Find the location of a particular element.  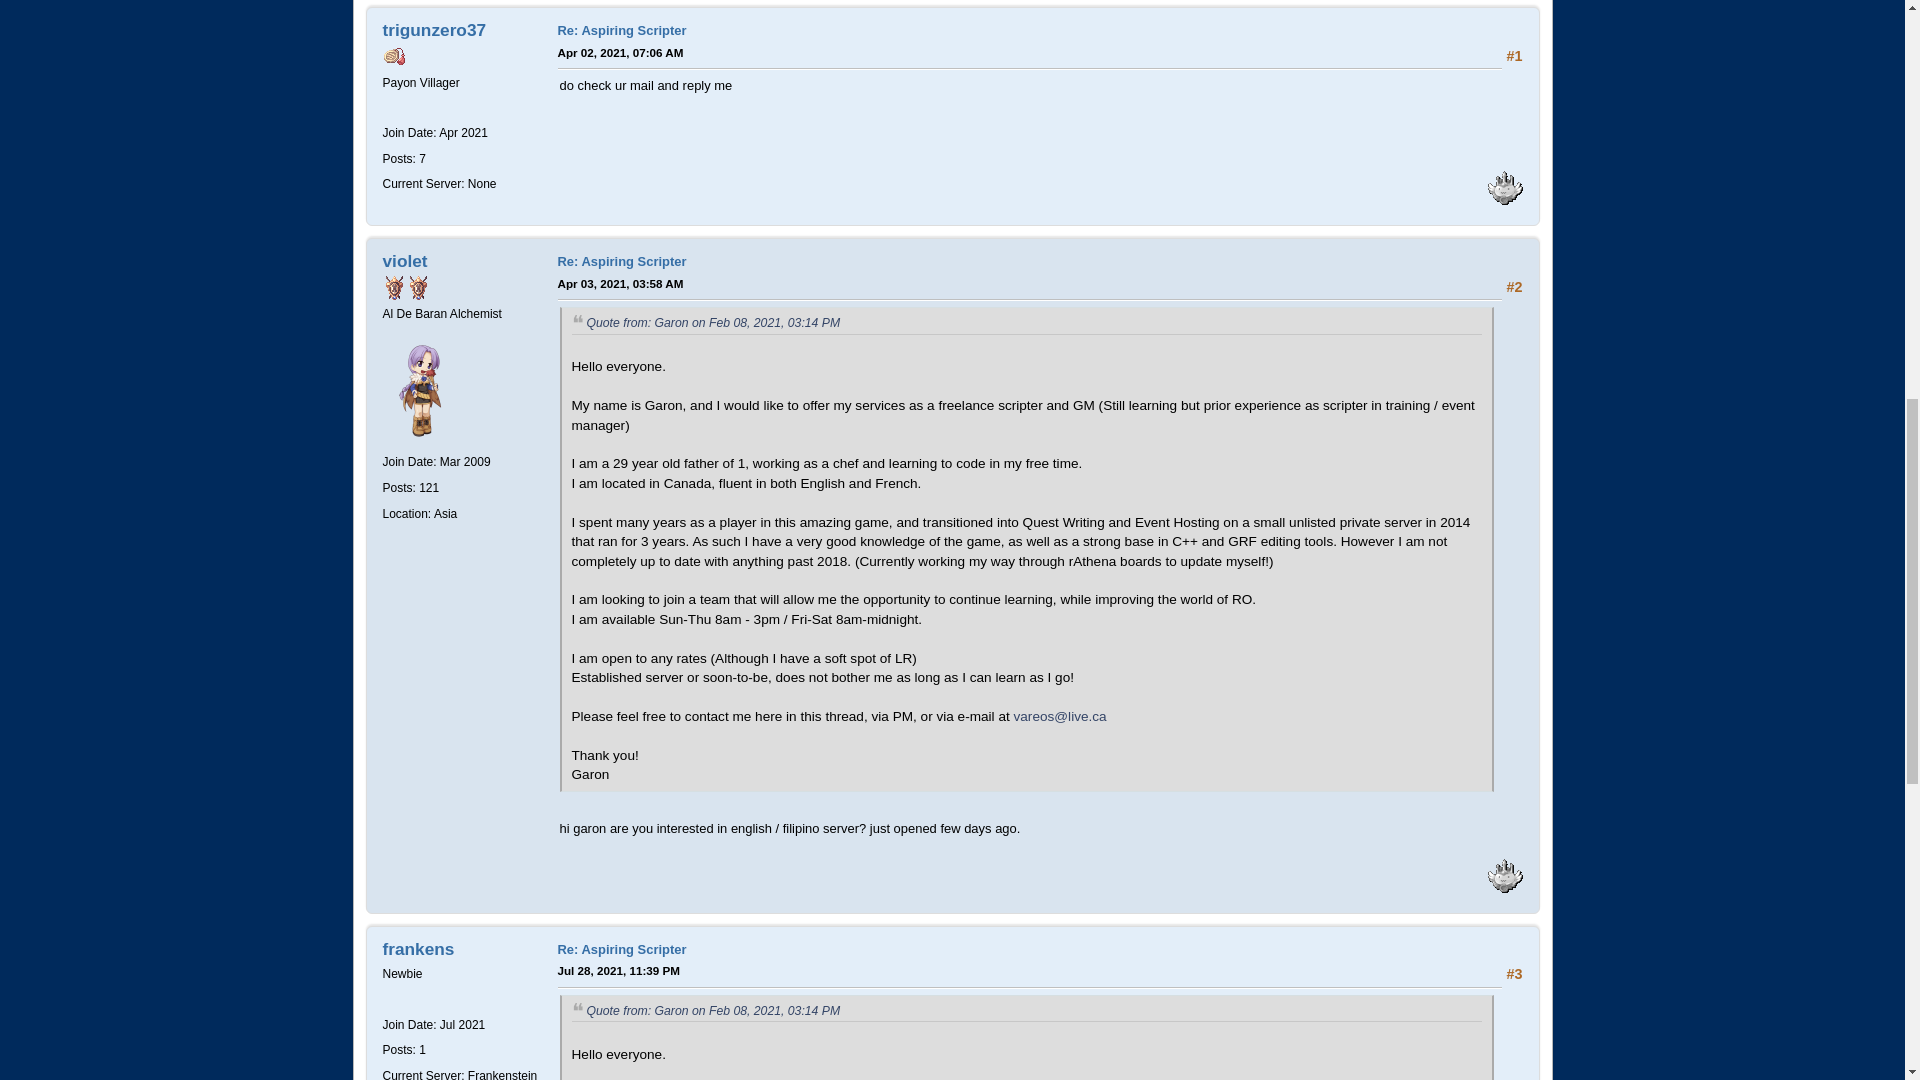

Apr 03, 2021, 03:58 AM is located at coordinates (620, 283).